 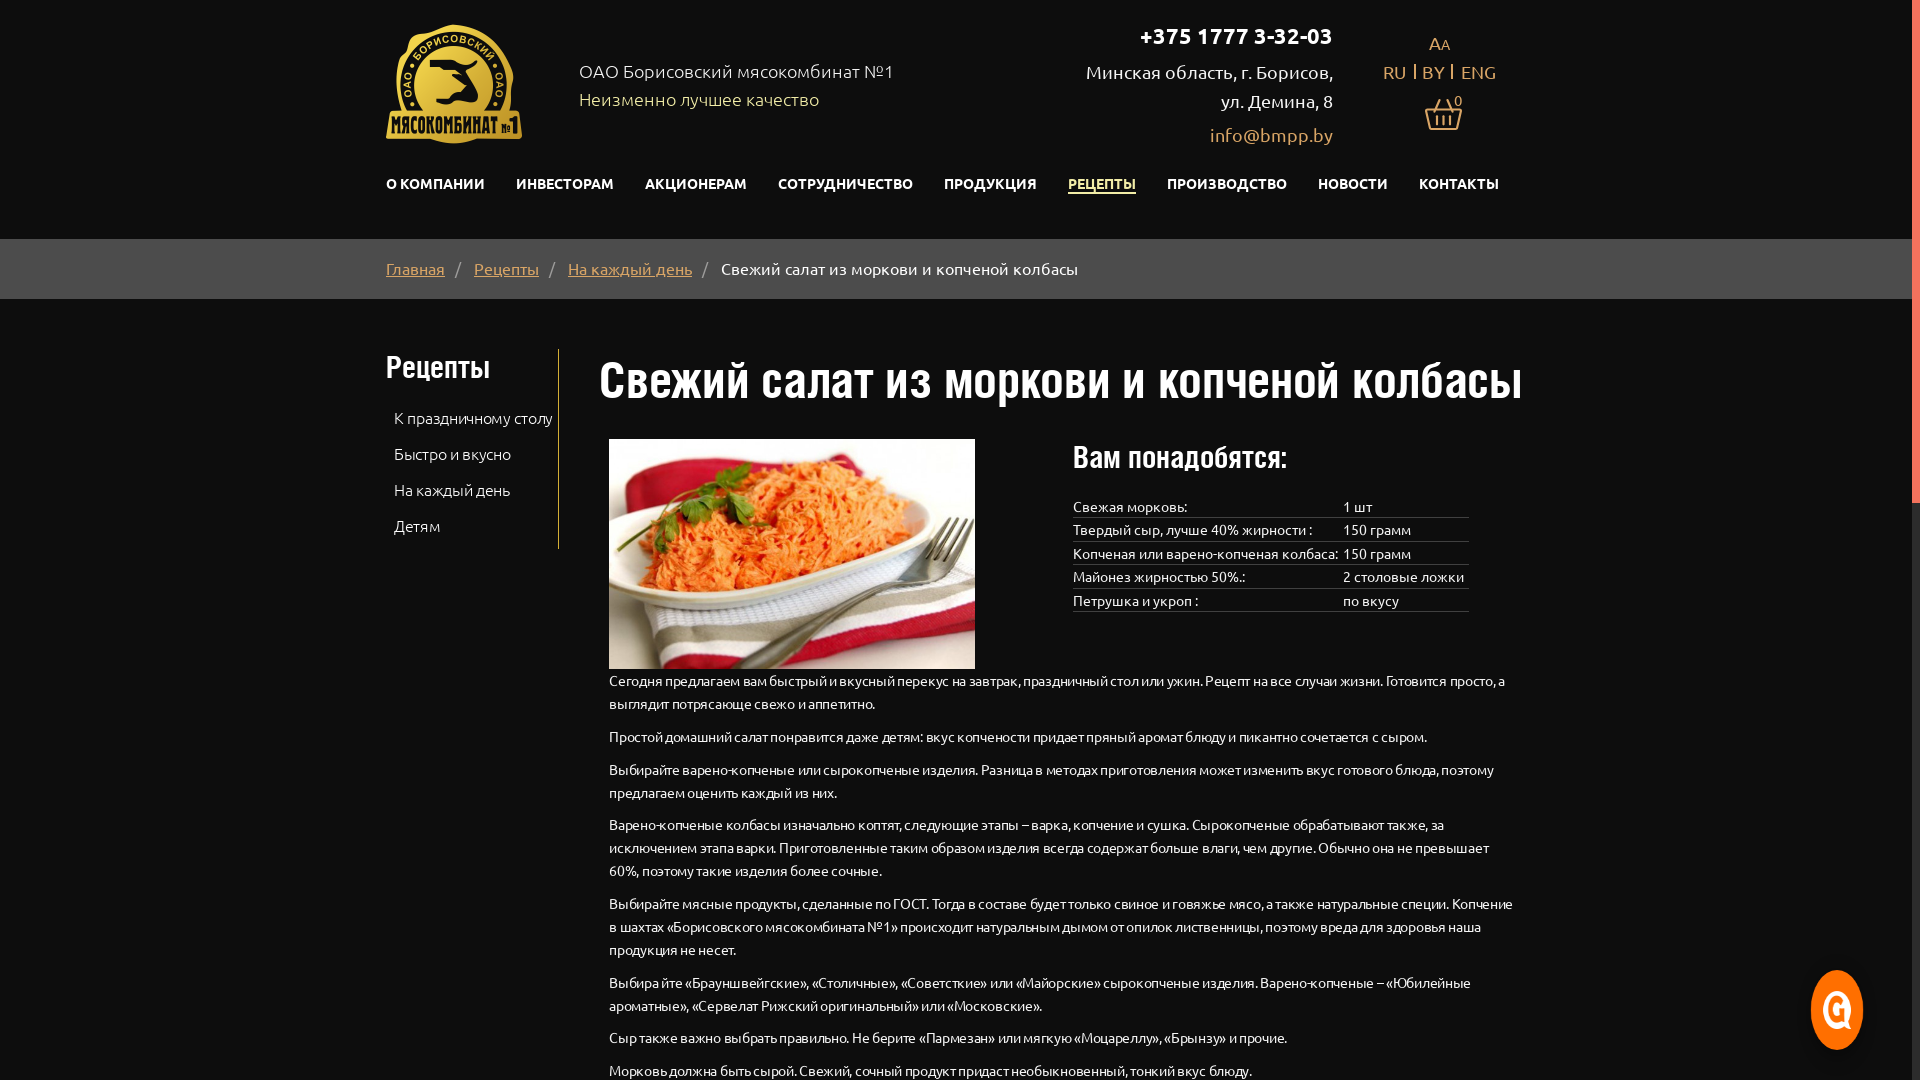 What do you see at coordinates (1478, 72) in the screenshot?
I see `ENG` at bounding box center [1478, 72].